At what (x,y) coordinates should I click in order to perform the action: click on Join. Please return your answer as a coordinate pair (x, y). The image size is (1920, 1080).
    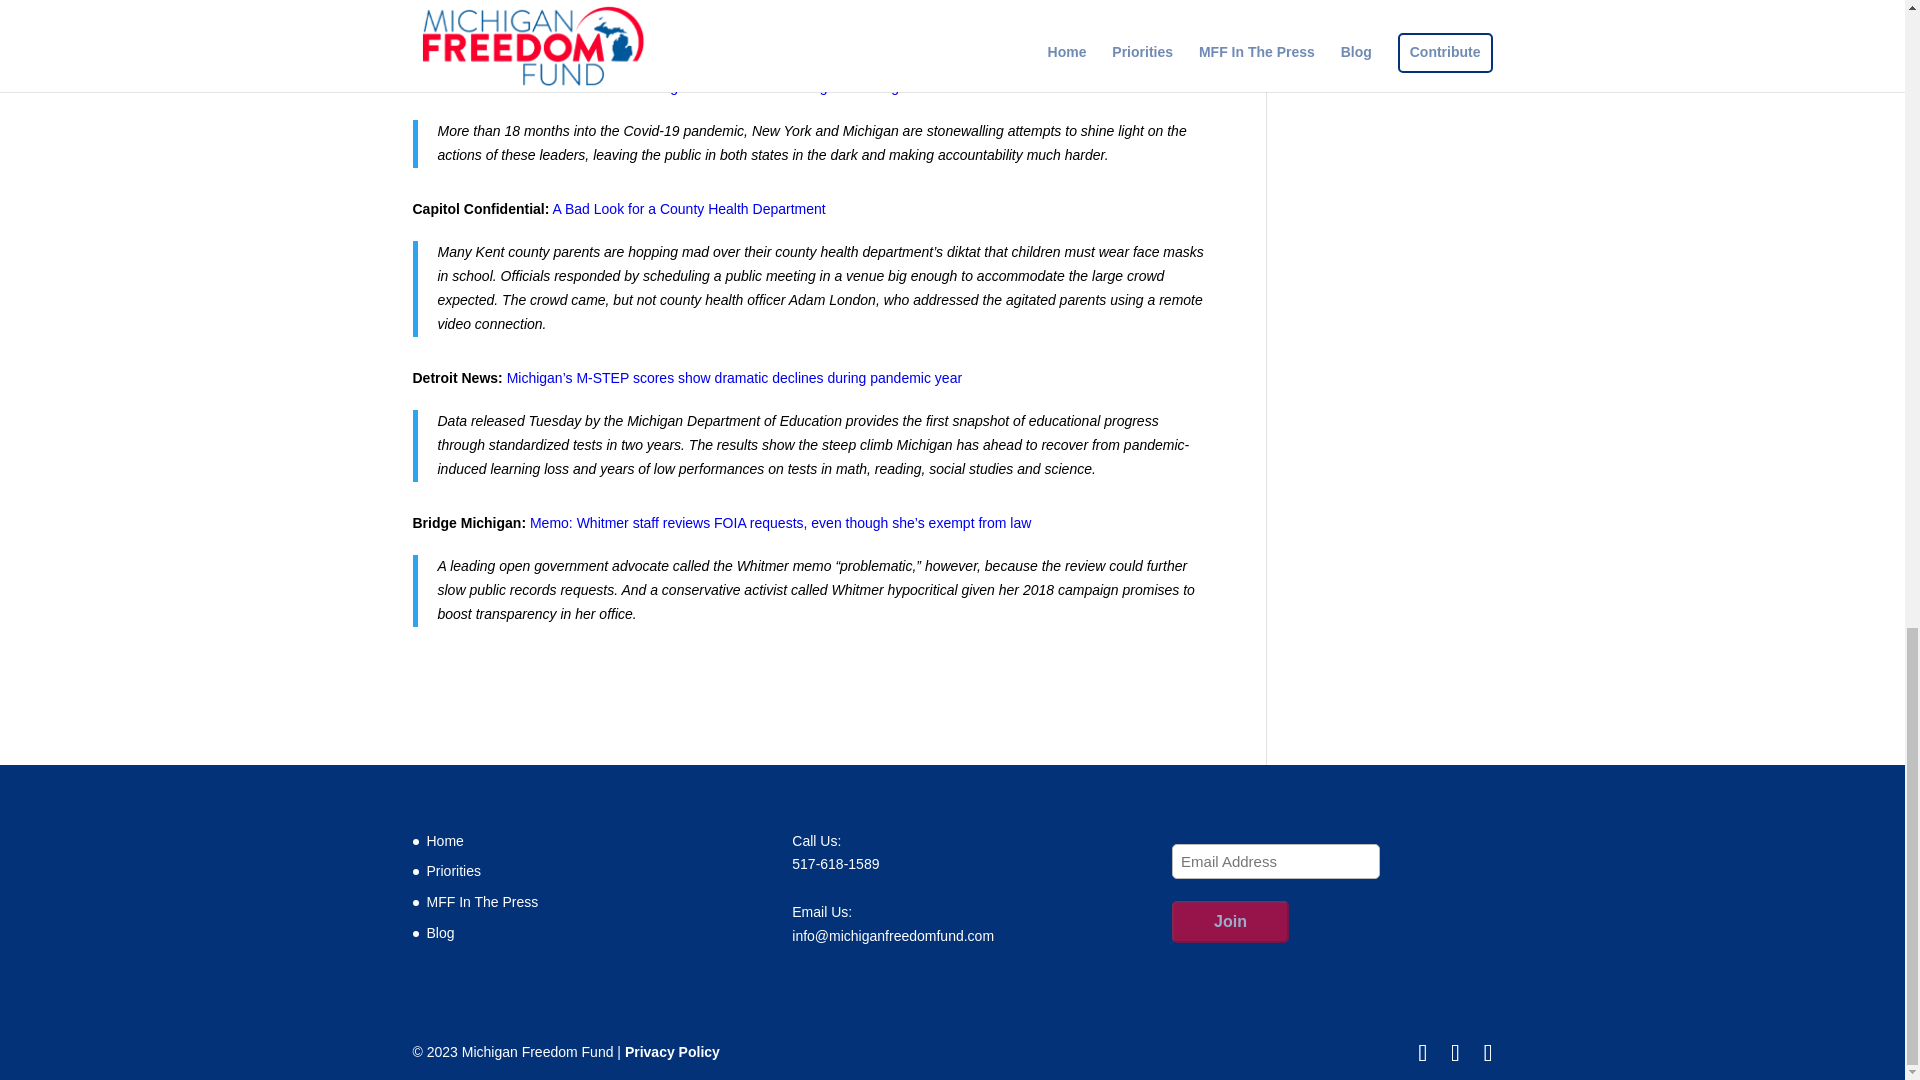
    Looking at the image, I should click on (1230, 921).